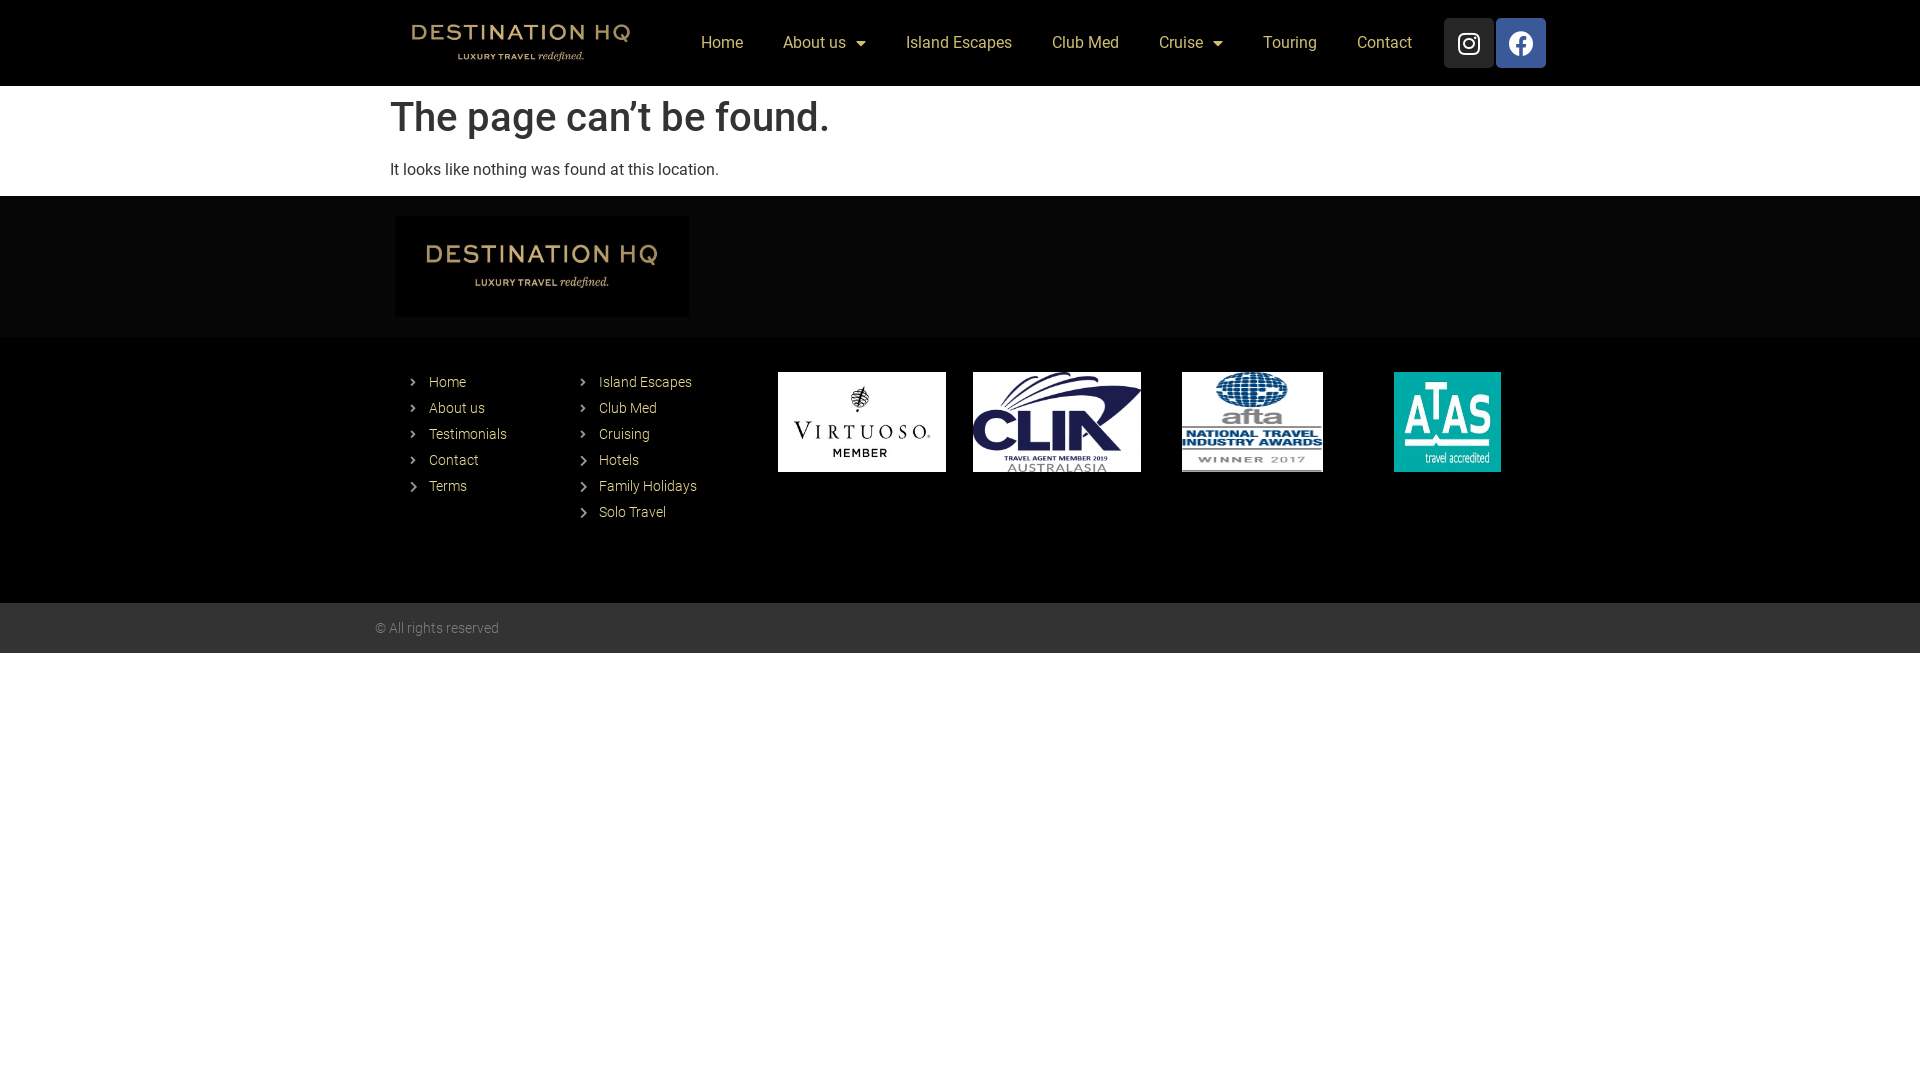  Describe the element at coordinates (485, 382) in the screenshot. I see `Home` at that location.